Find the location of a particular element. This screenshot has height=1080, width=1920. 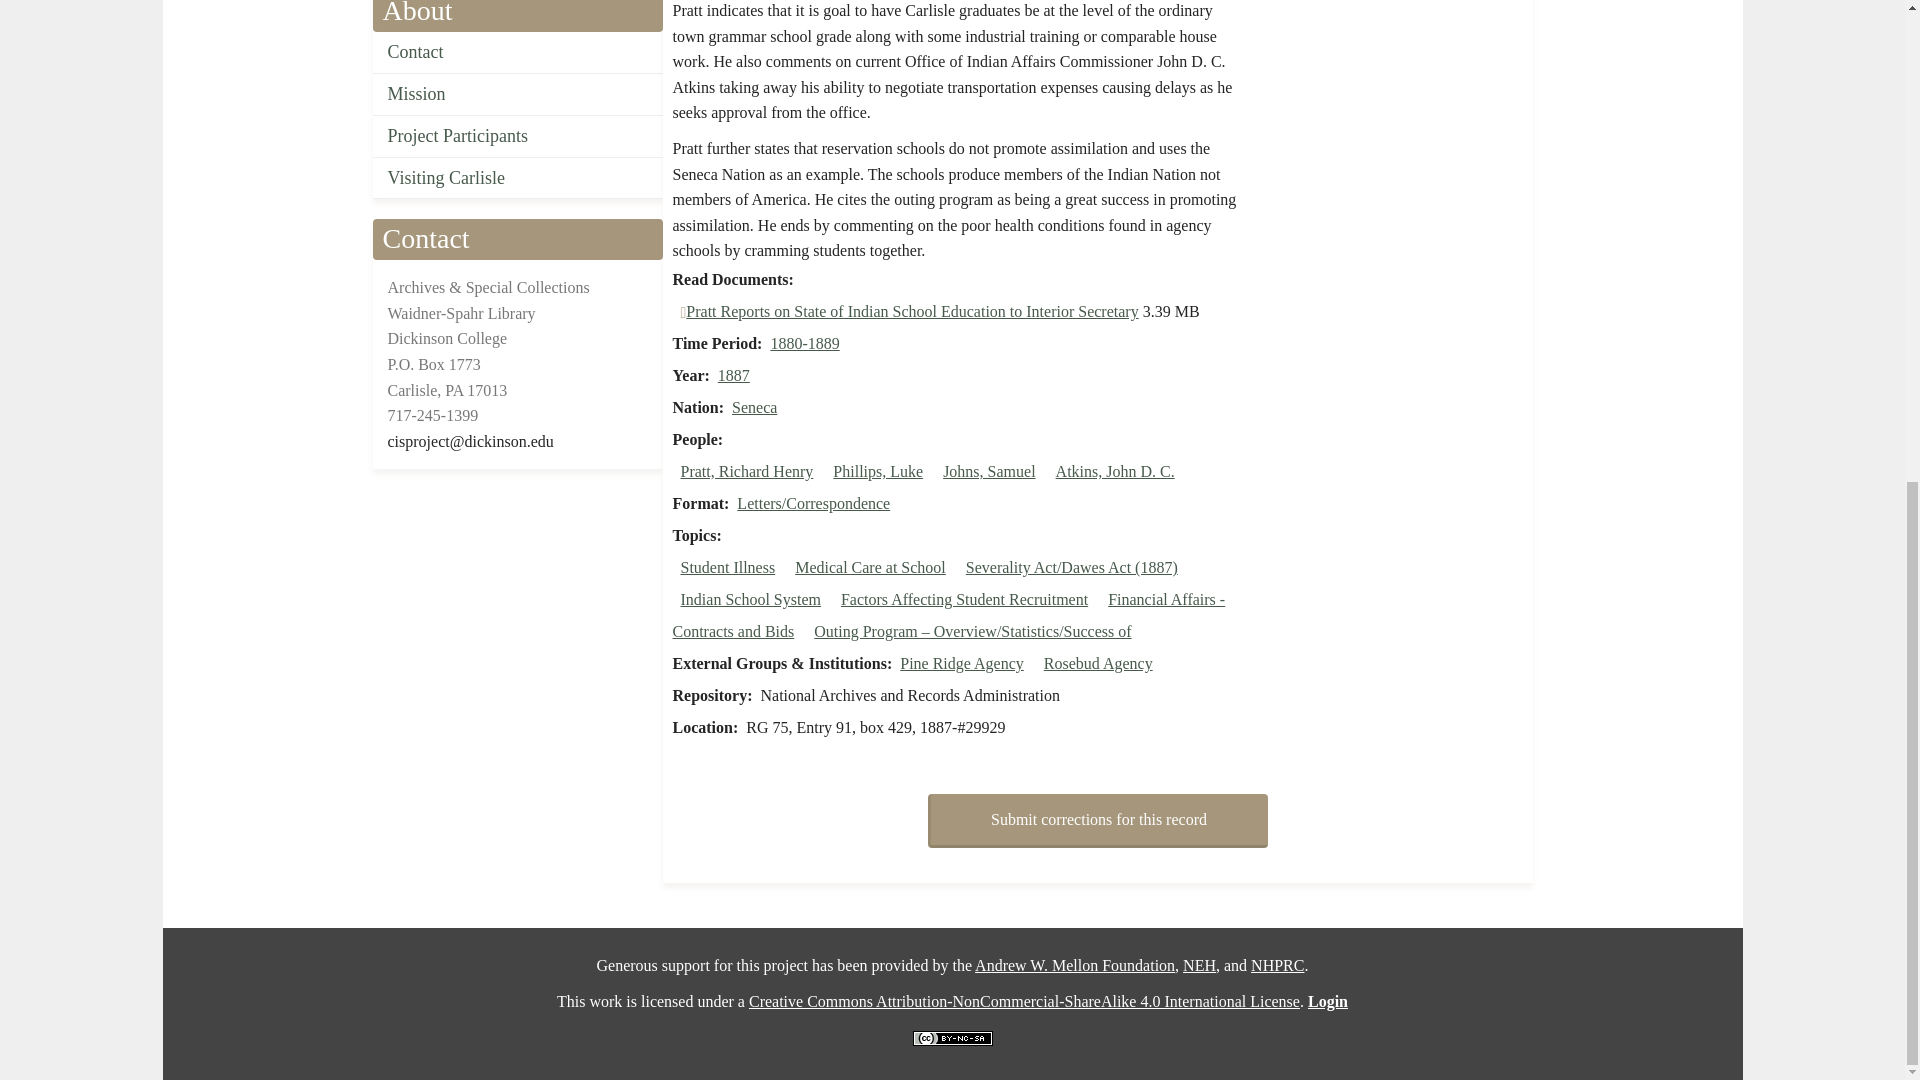

Factors Affecting Student Recruitment is located at coordinates (964, 599).